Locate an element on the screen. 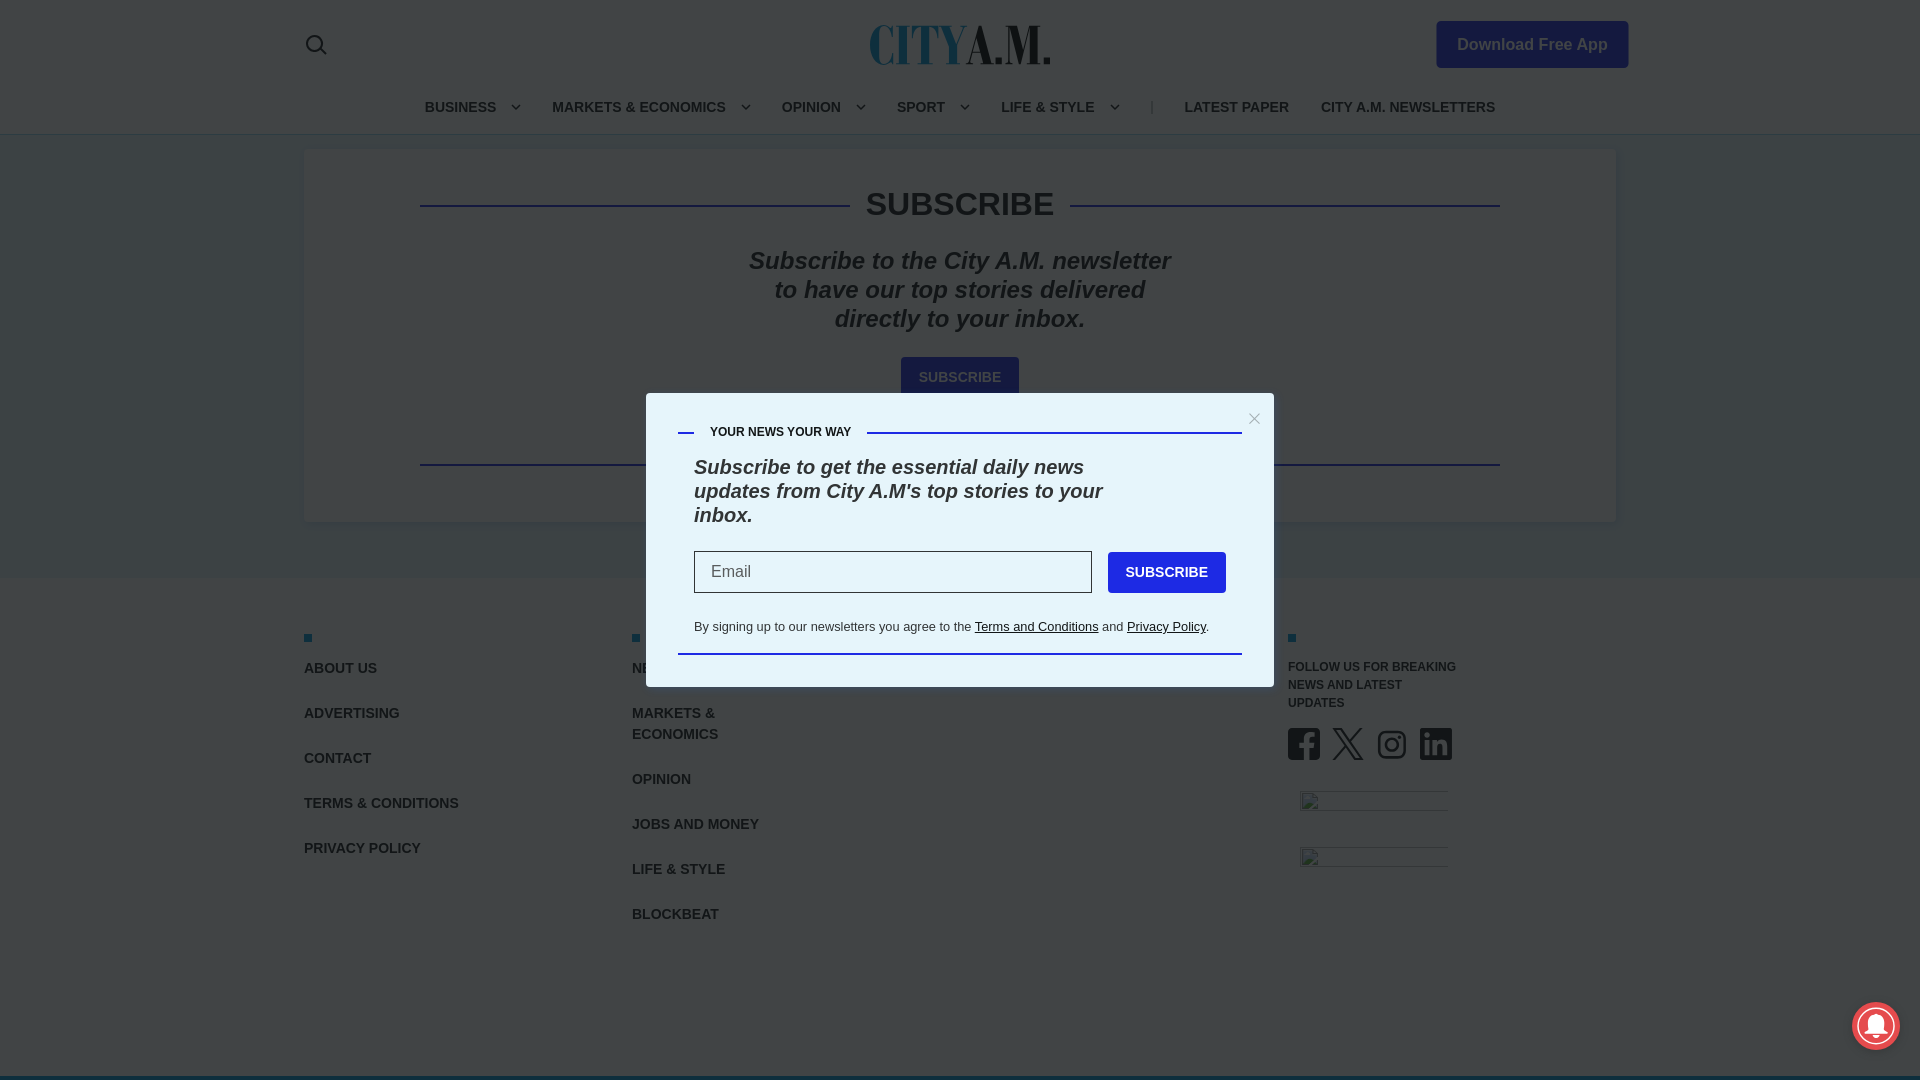 This screenshot has height=1080, width=1920. LINKEDIN is located at coordinates (1436, 744).